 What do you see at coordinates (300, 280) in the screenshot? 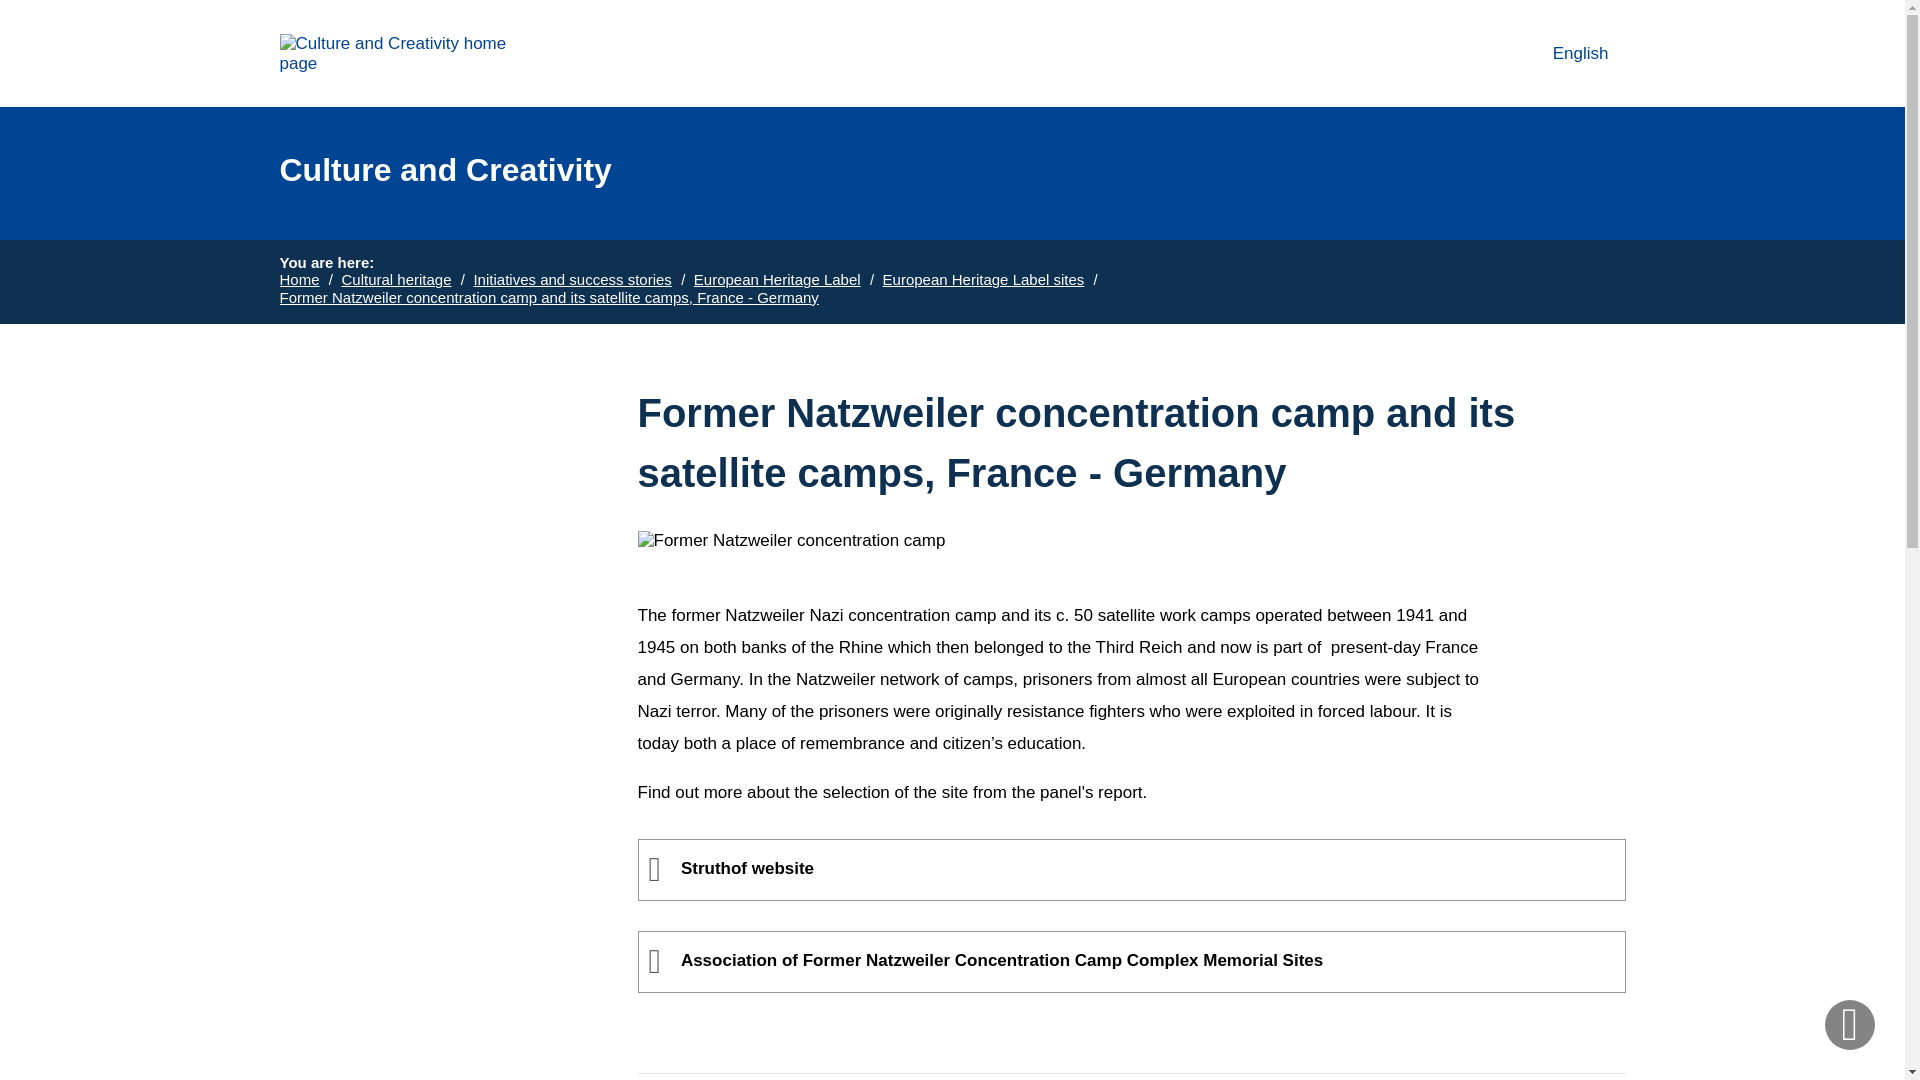
I see `Home` at bounding box center [300, 280].